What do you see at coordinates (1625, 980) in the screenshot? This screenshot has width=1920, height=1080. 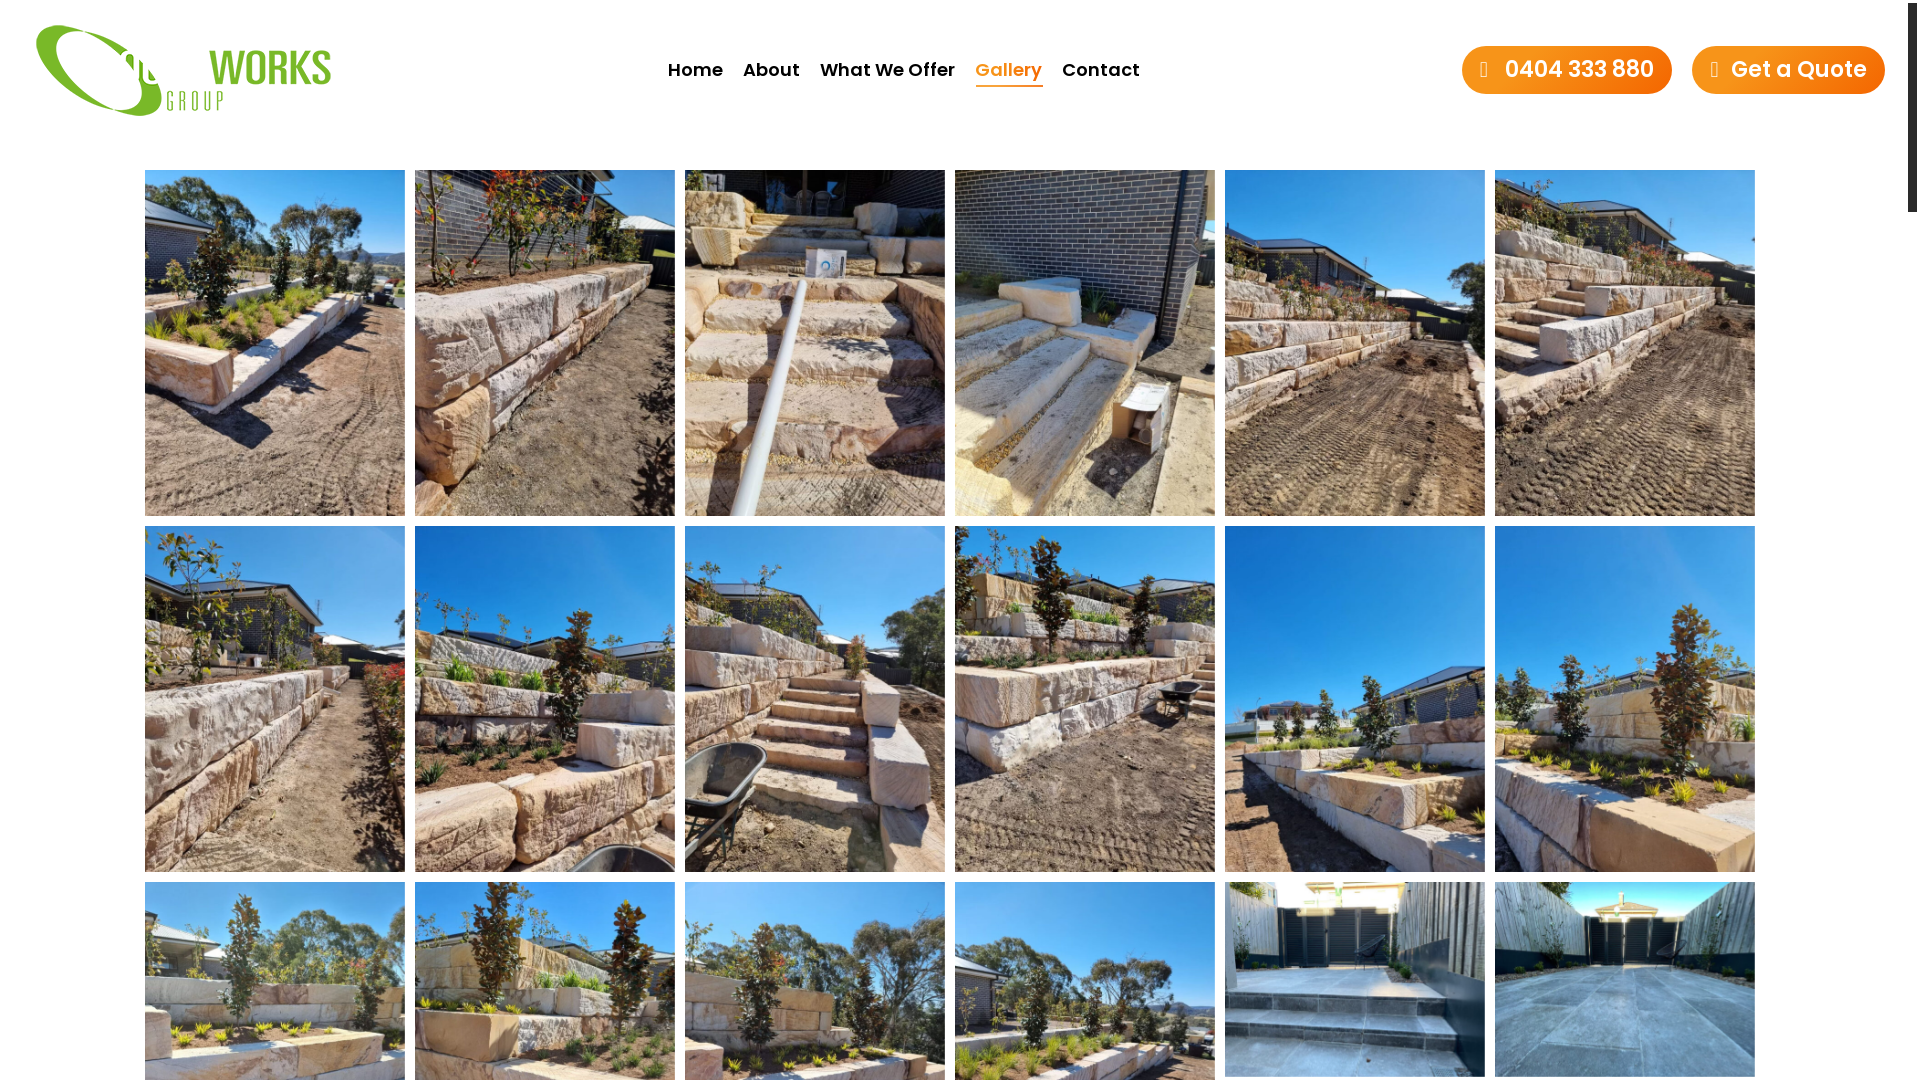 I see `IMG_6176` at bounding box center [1625, 980].